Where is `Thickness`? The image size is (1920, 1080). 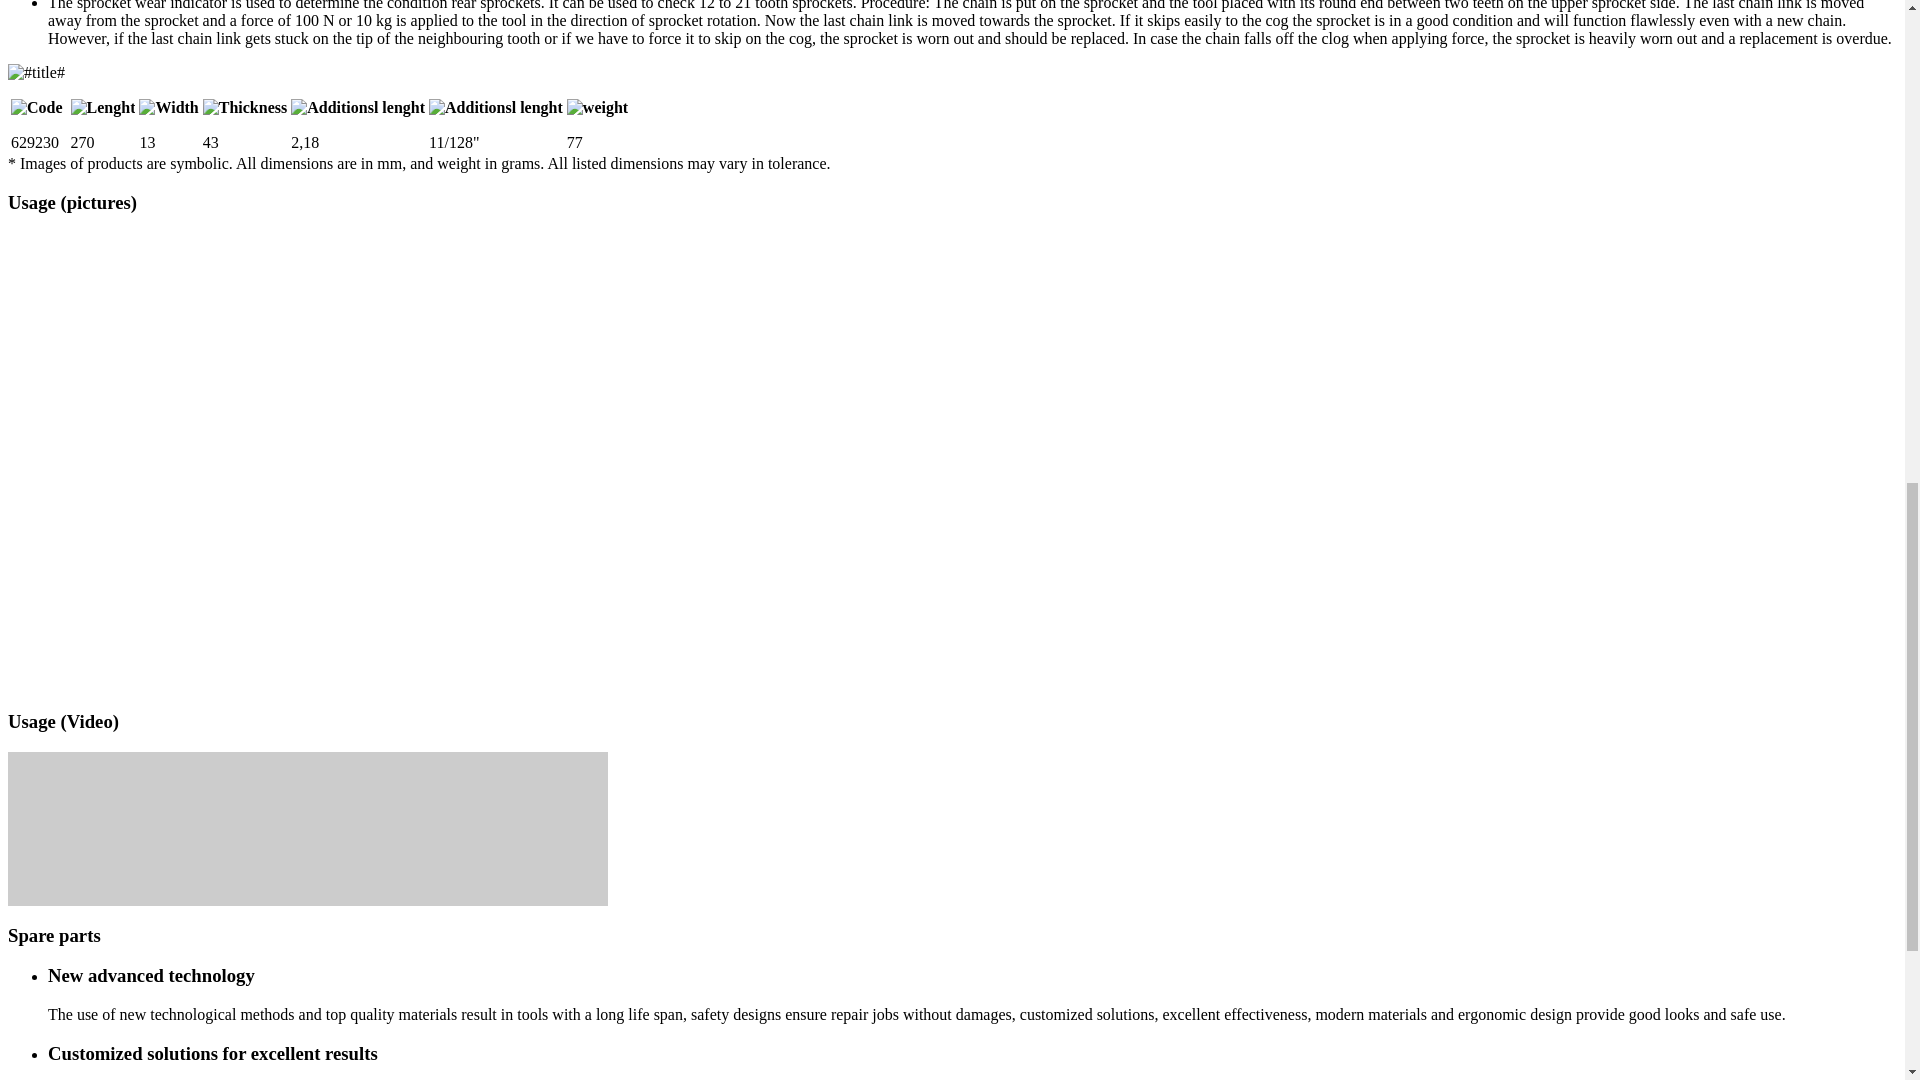 Thickness is located at coordinates (244, 108).